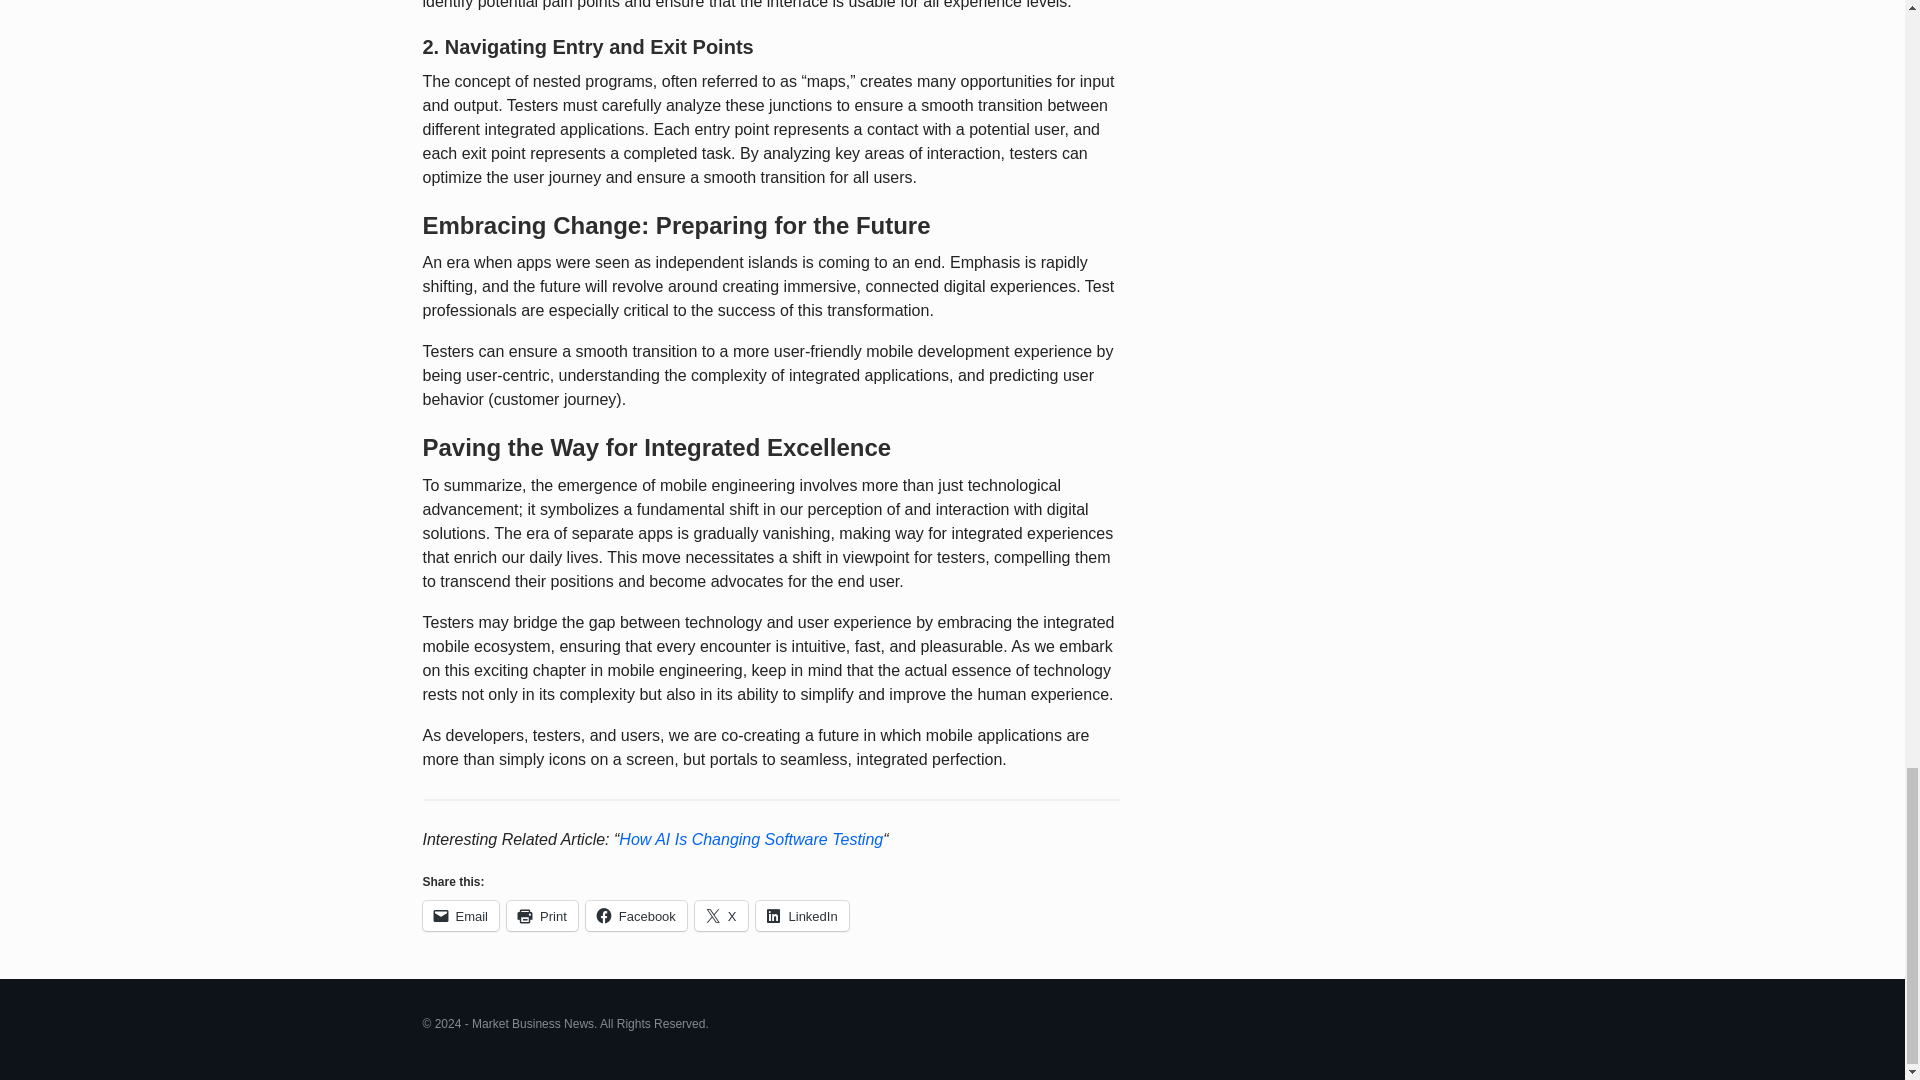 This screenshot has width=1920, height=1080. What do you see at coordinates (636, 915) in the screenshot?
I see `Facebook` at bounding box center [636, 915].